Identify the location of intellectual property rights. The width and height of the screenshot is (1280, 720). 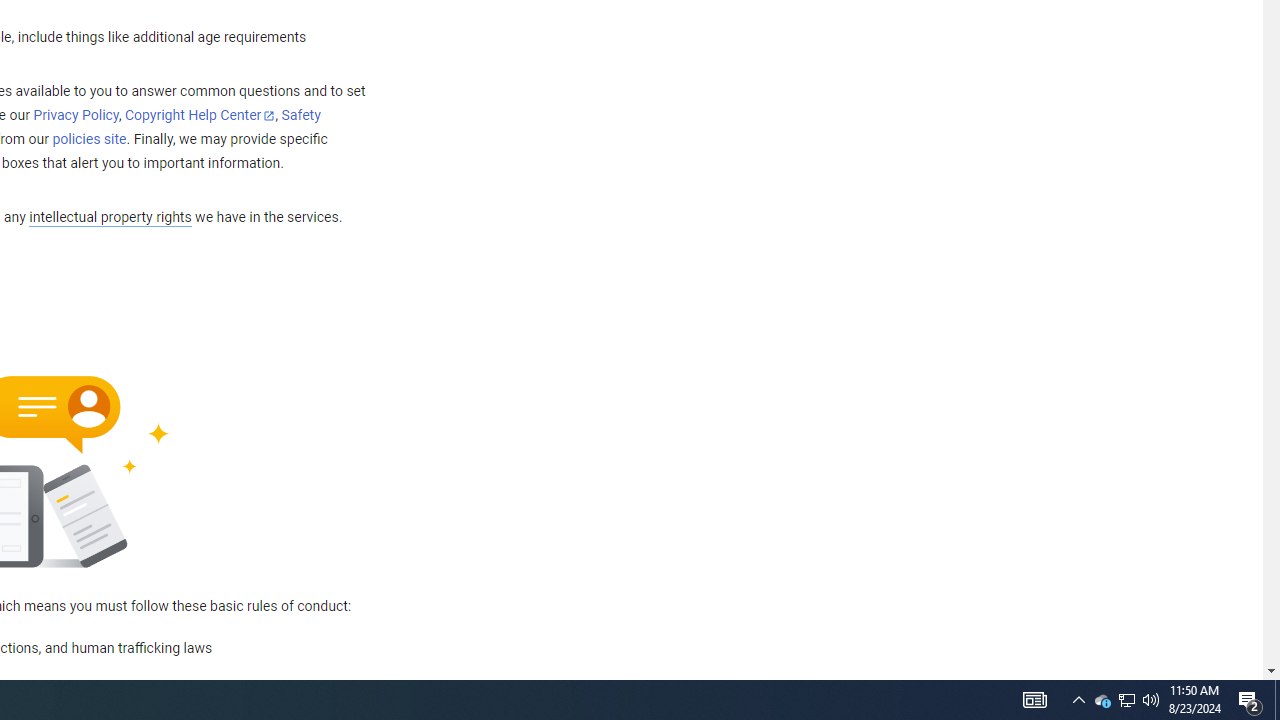
(110, 218).